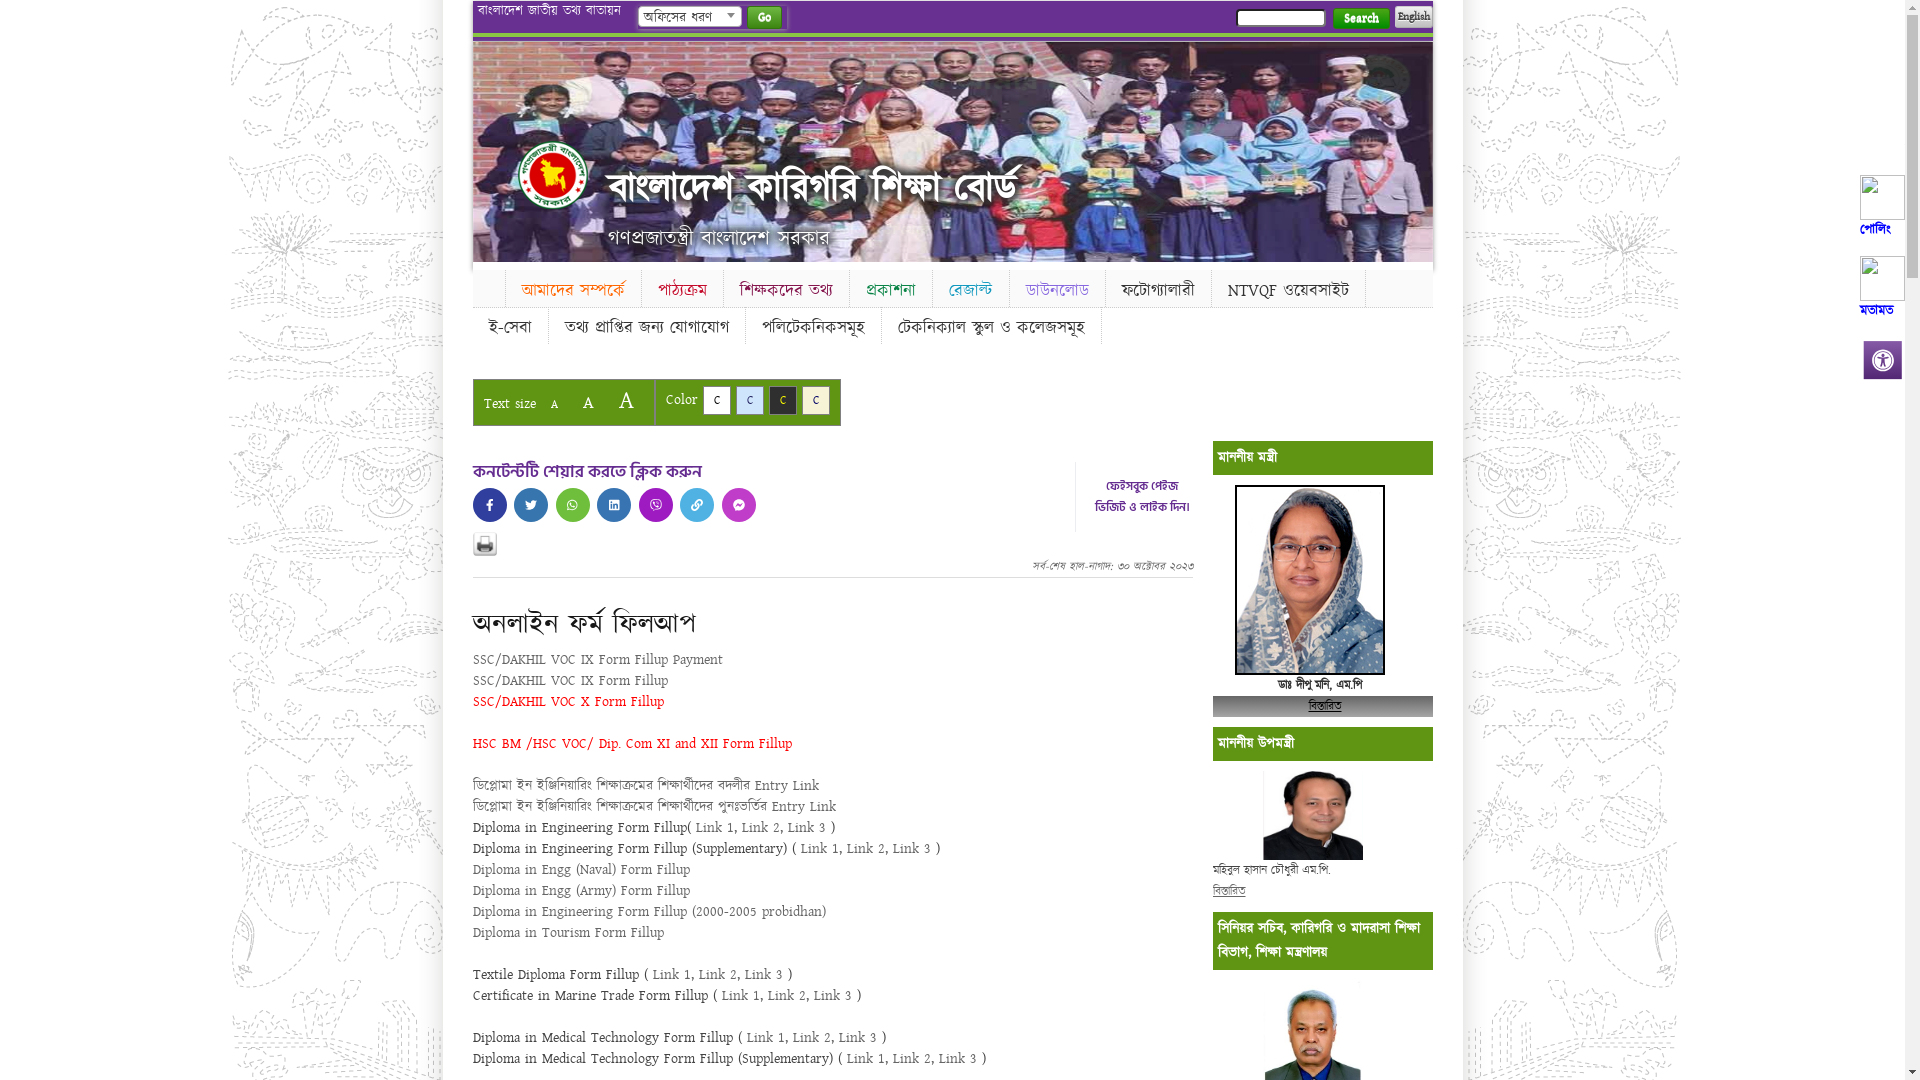 The image size is (1920, 1080). I want to click on SSC/DAKHIL VOC IX Form Fillup, so click(570, 681).